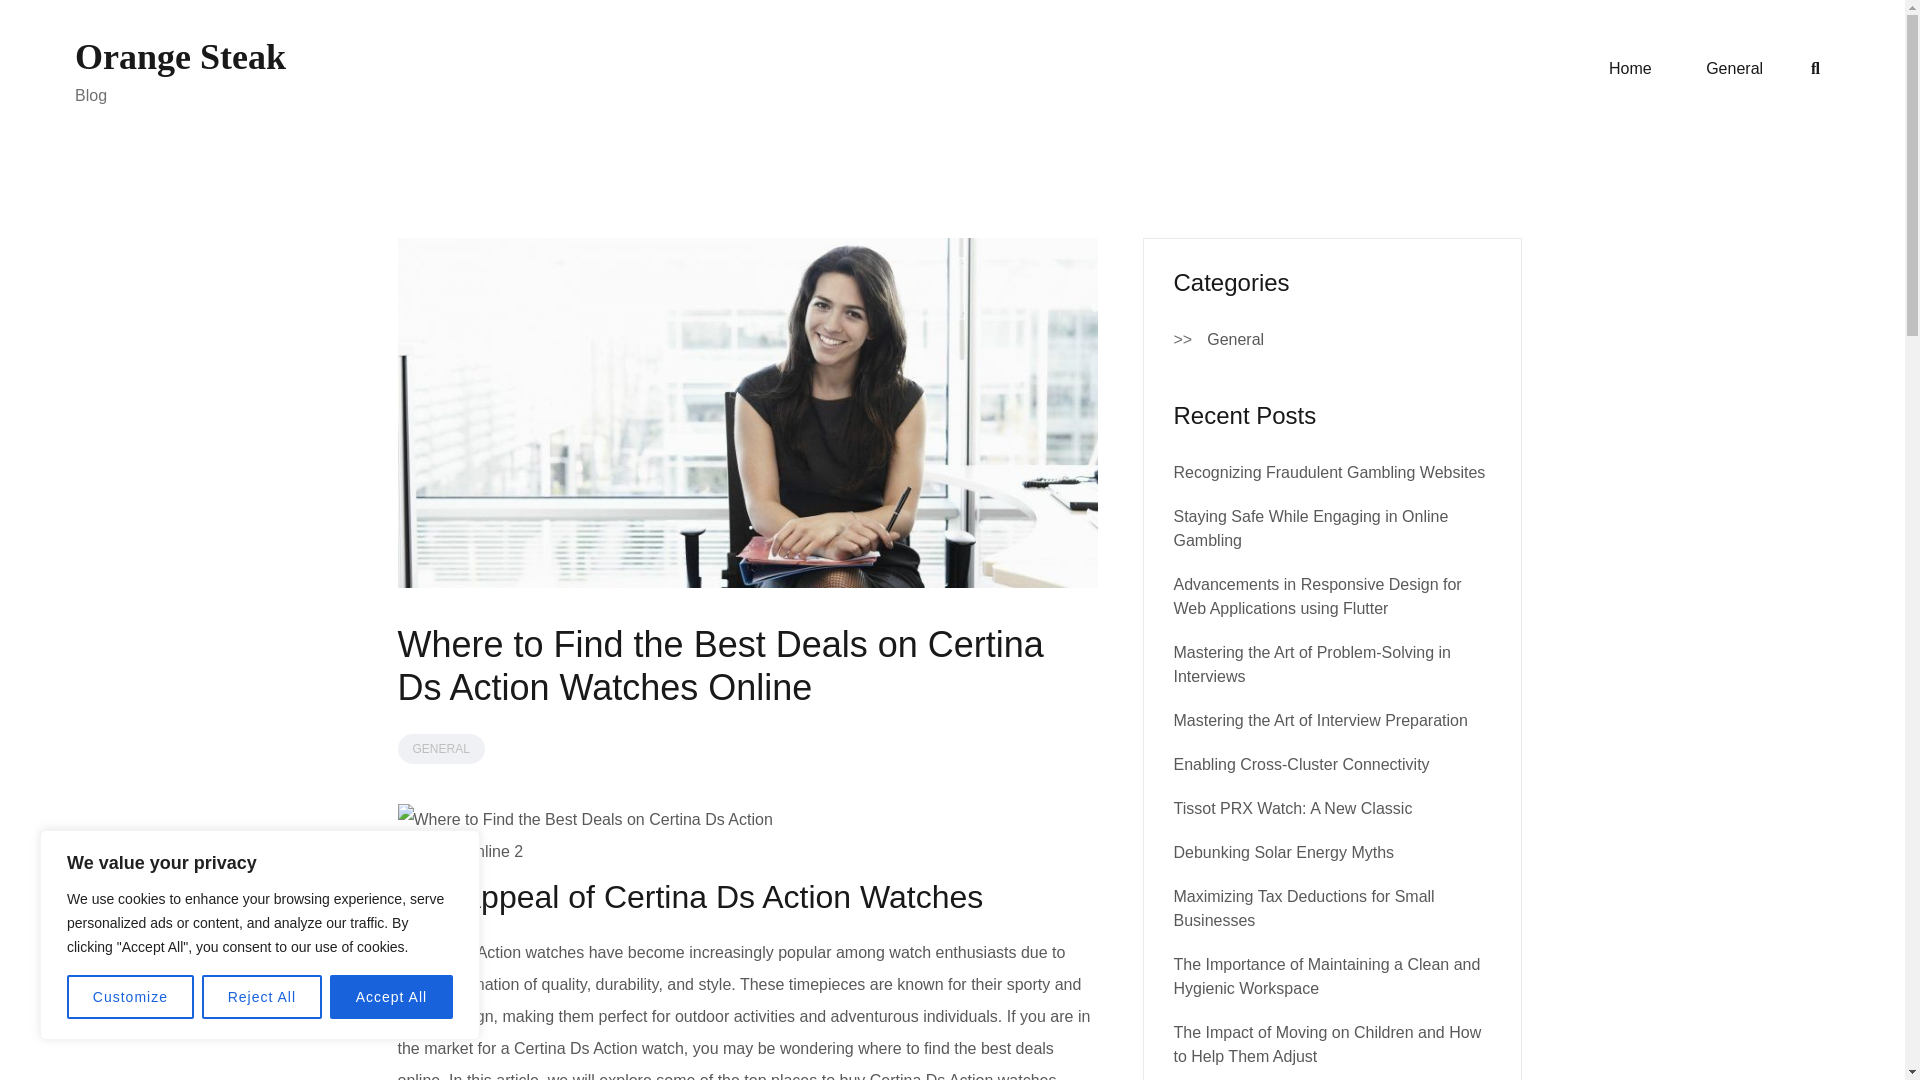  Describe the element at coordinates (1320, 720) in the screenshot. I see `Mastering the Art of Interview Preparation` at that location.